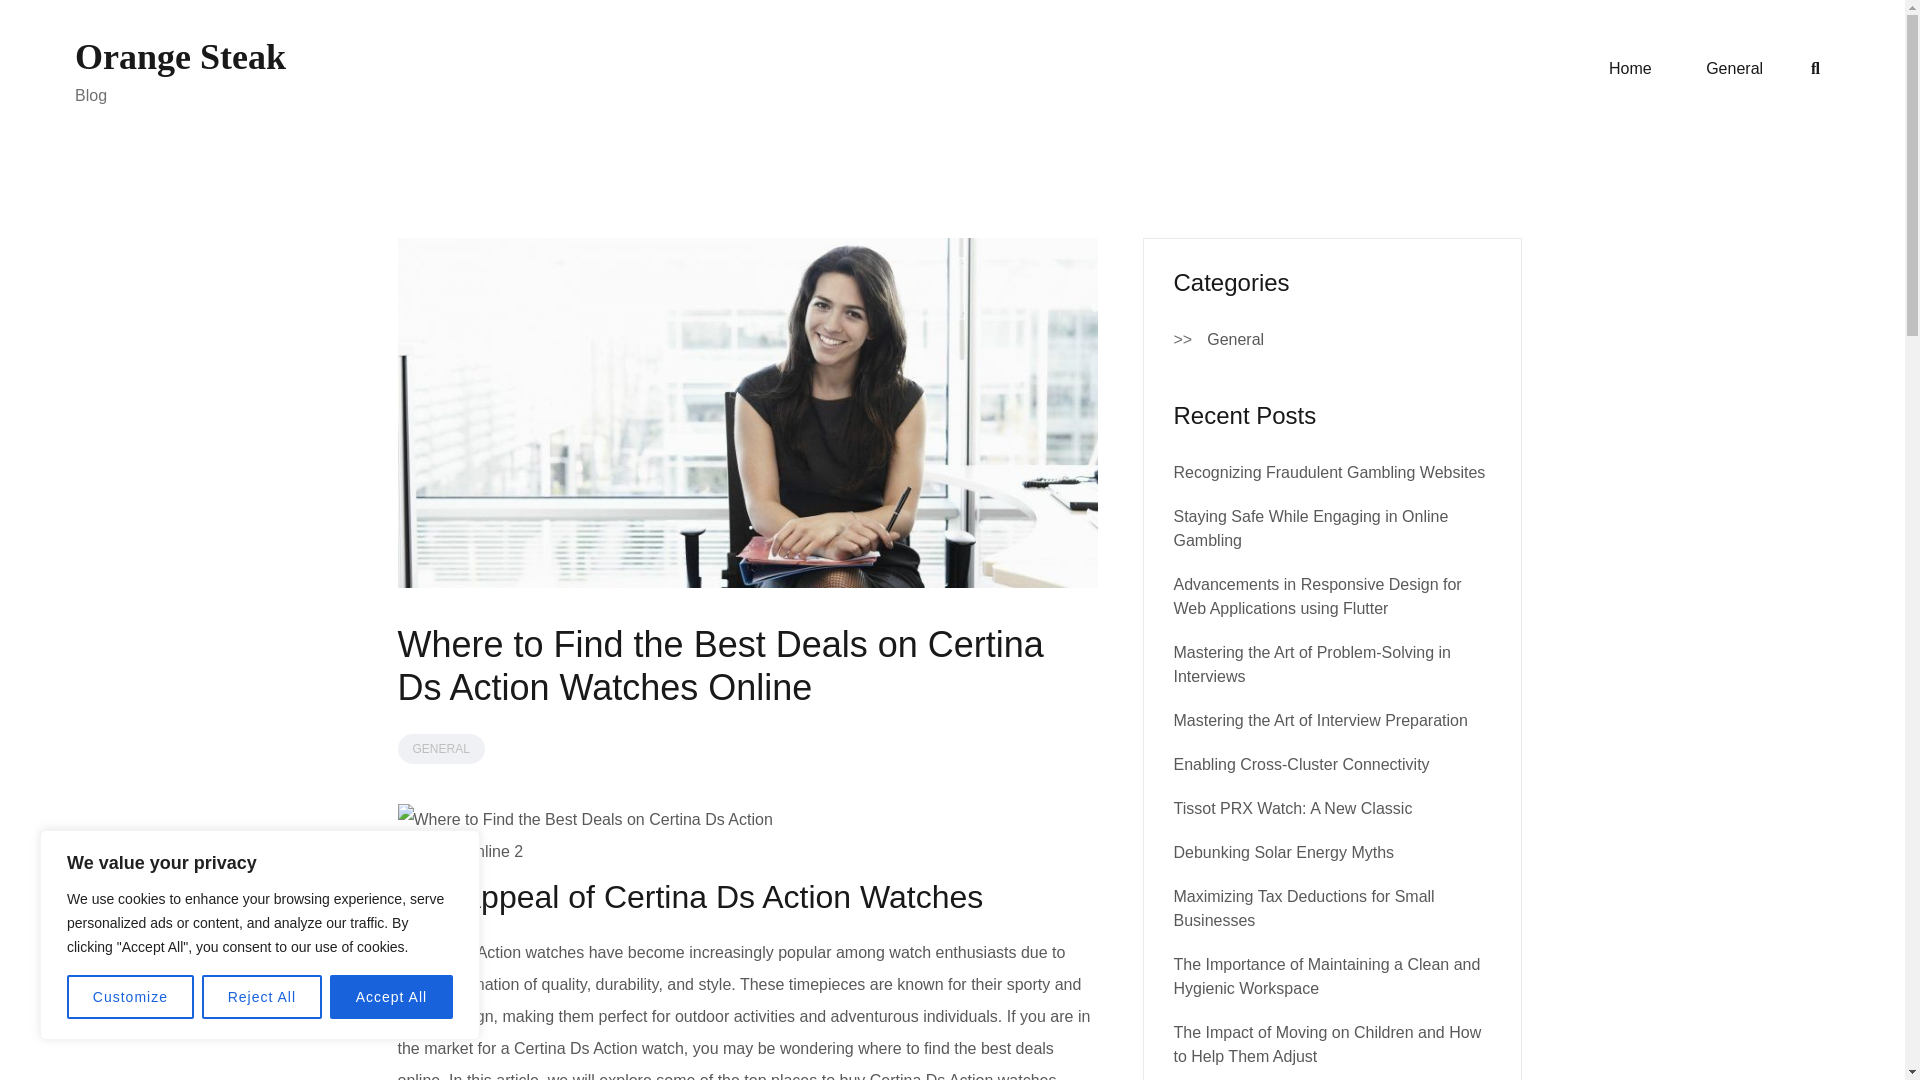  Describe the element at coordinates (1320, 720) in the screenshot. I see `Mastering the Art of Interview Preparation` at that location.